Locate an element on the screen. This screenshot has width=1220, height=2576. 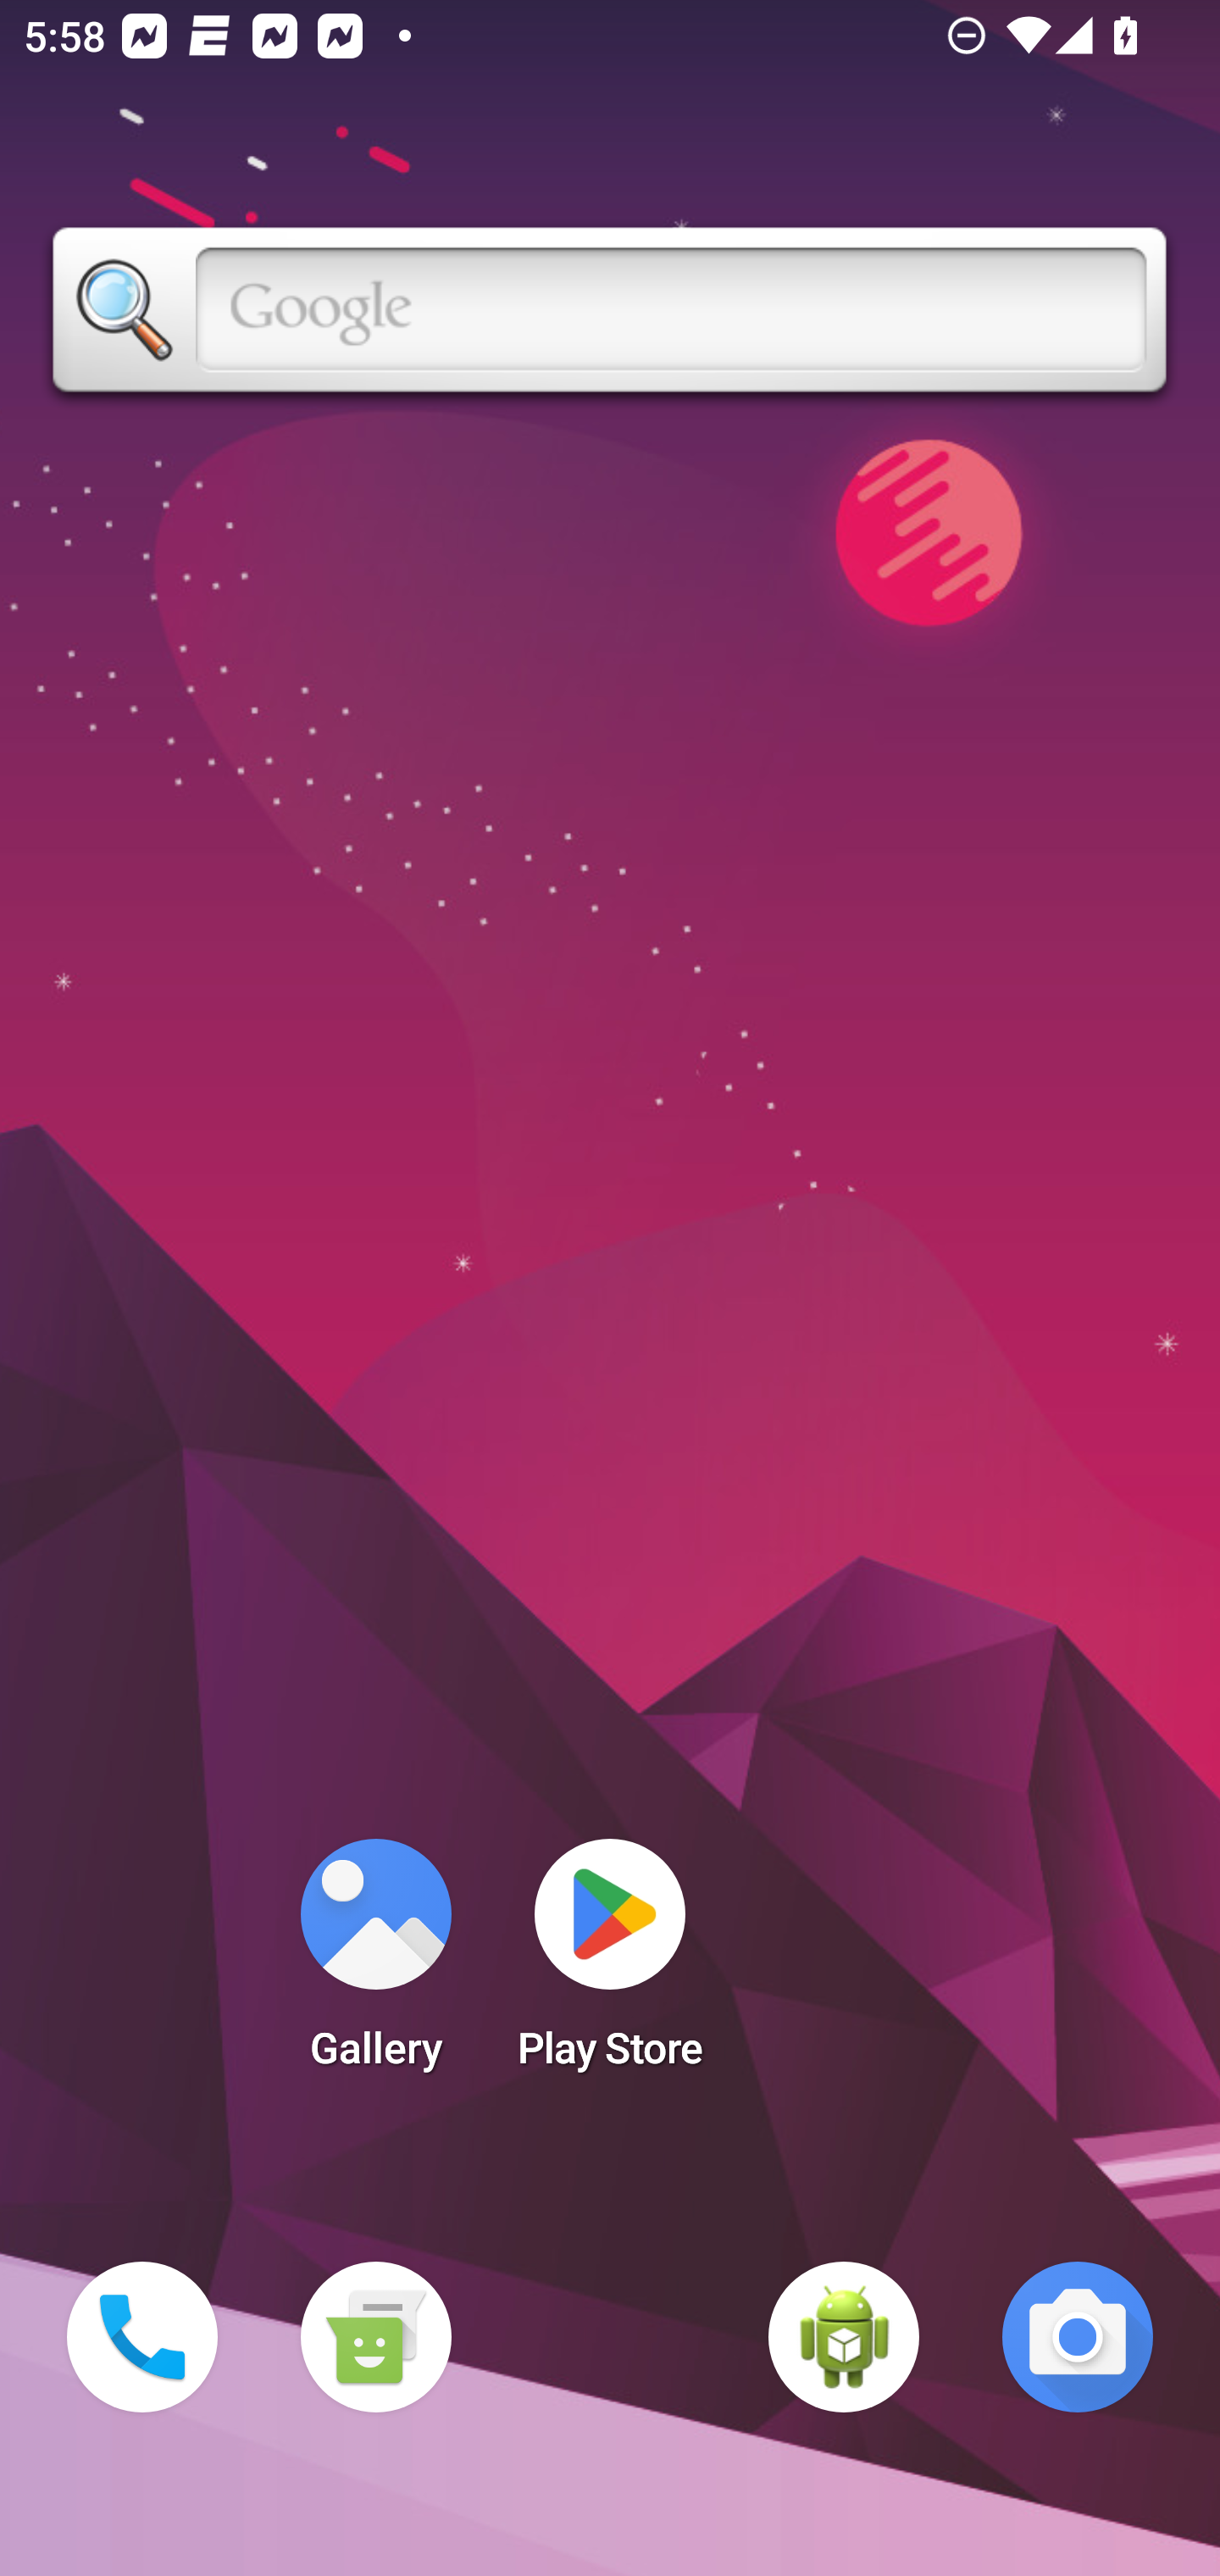
Gallery is located at coordinates (375, 1964).